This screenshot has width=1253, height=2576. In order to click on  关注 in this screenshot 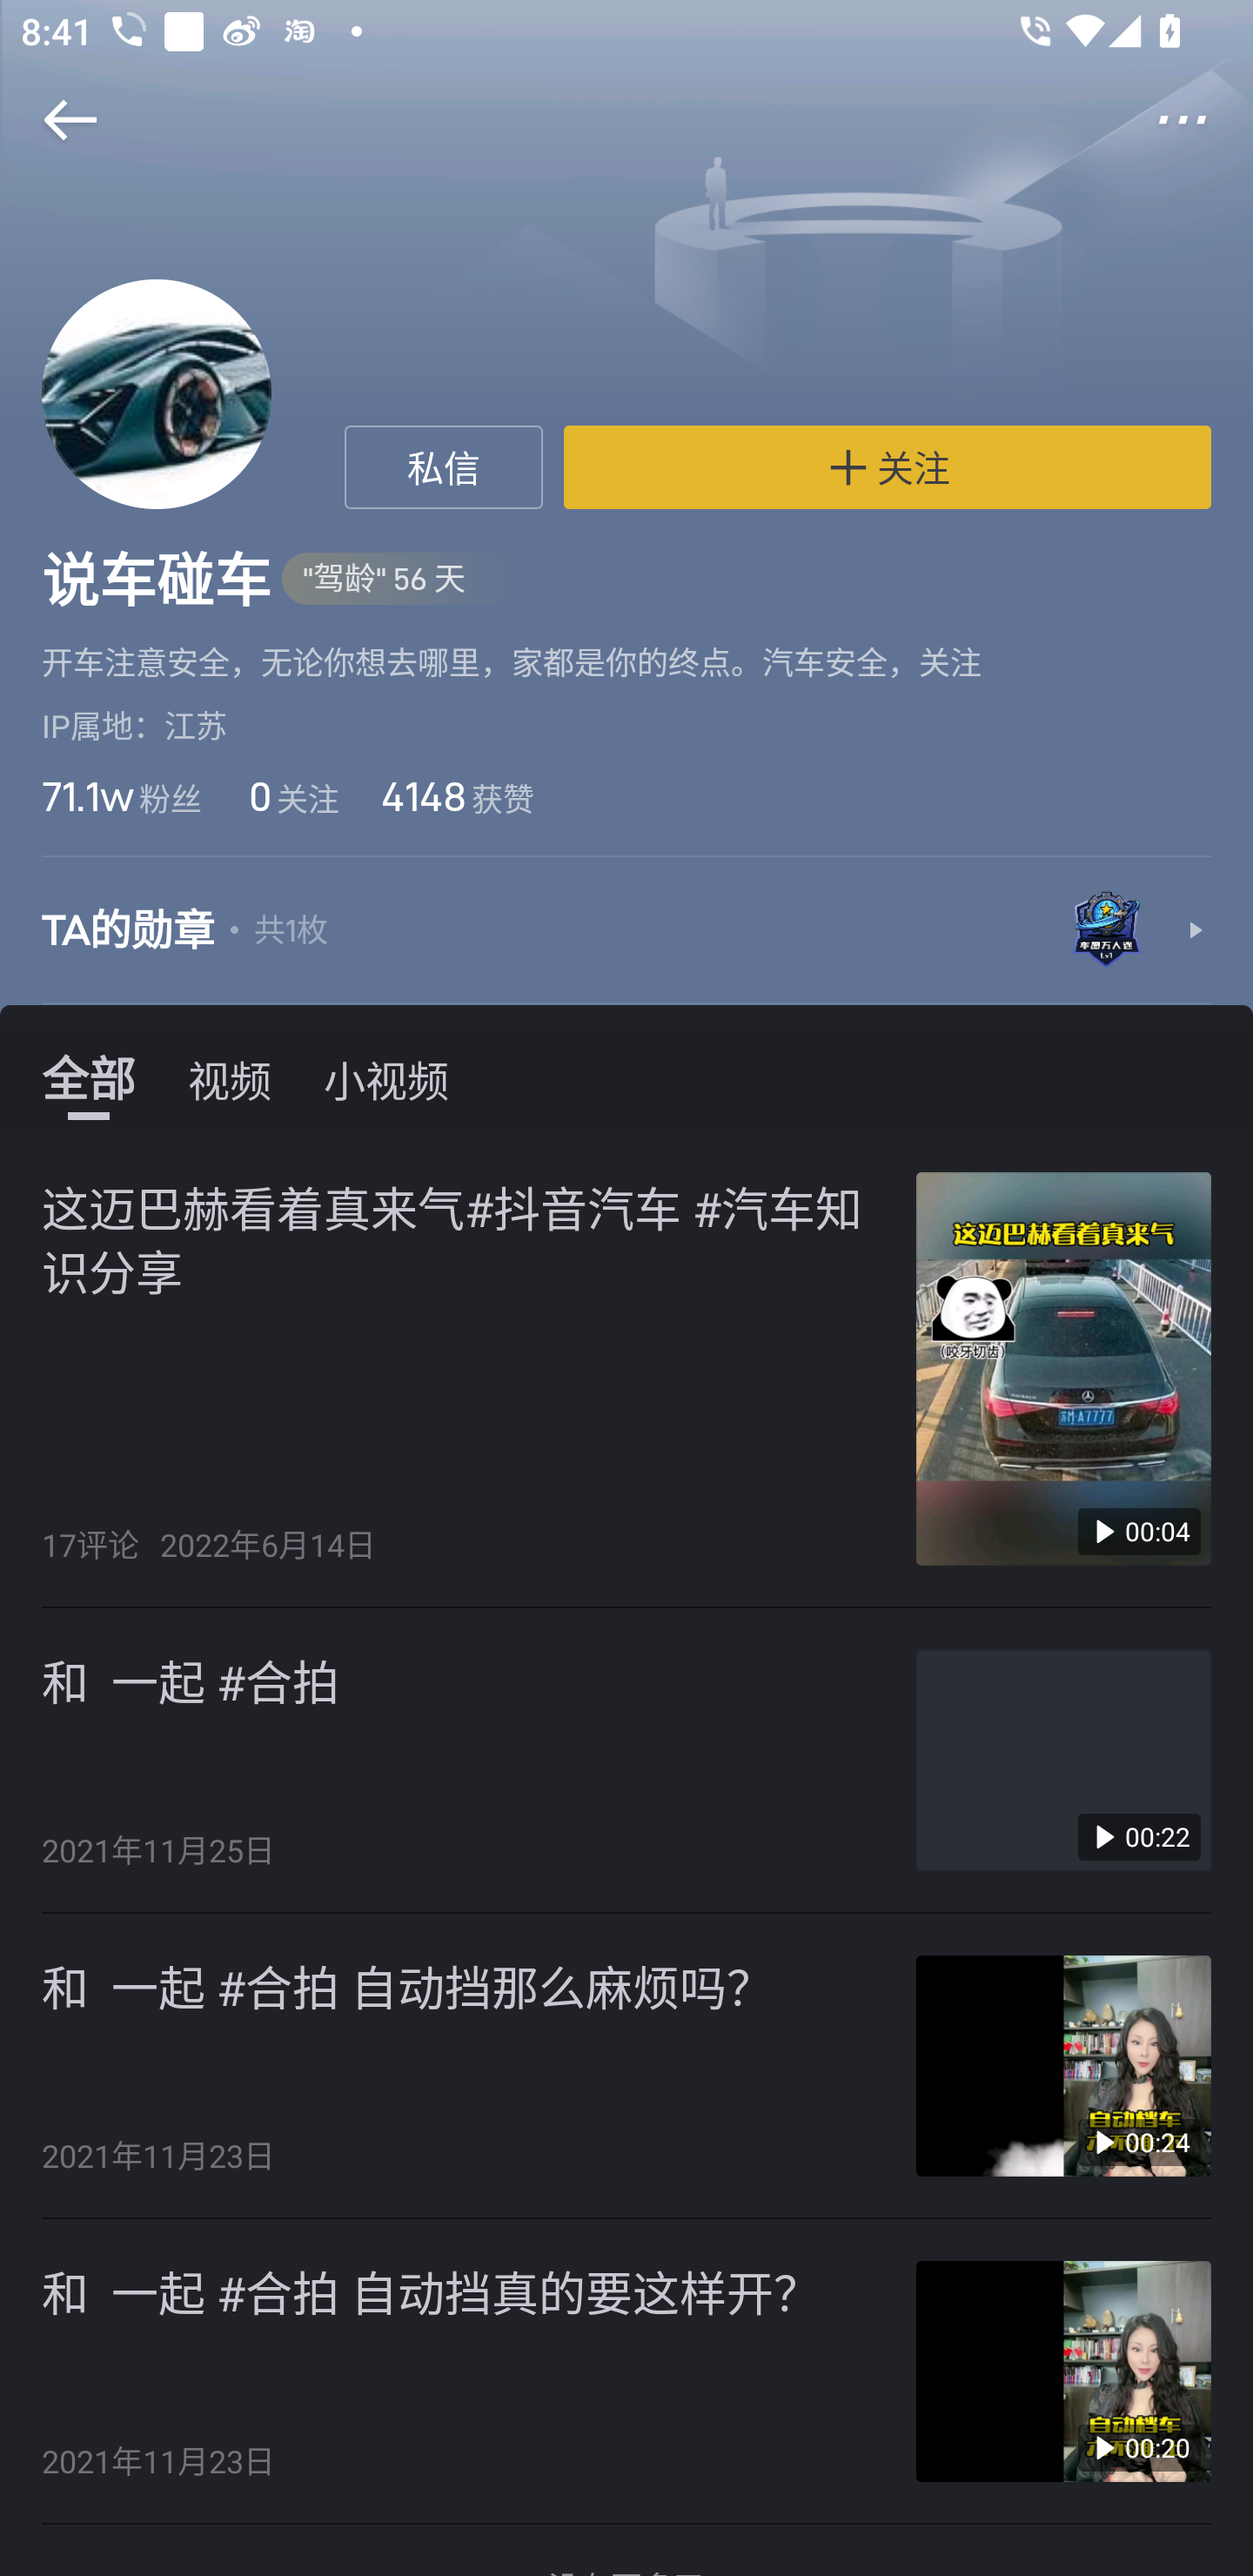, I will do `click(888, 467)`.